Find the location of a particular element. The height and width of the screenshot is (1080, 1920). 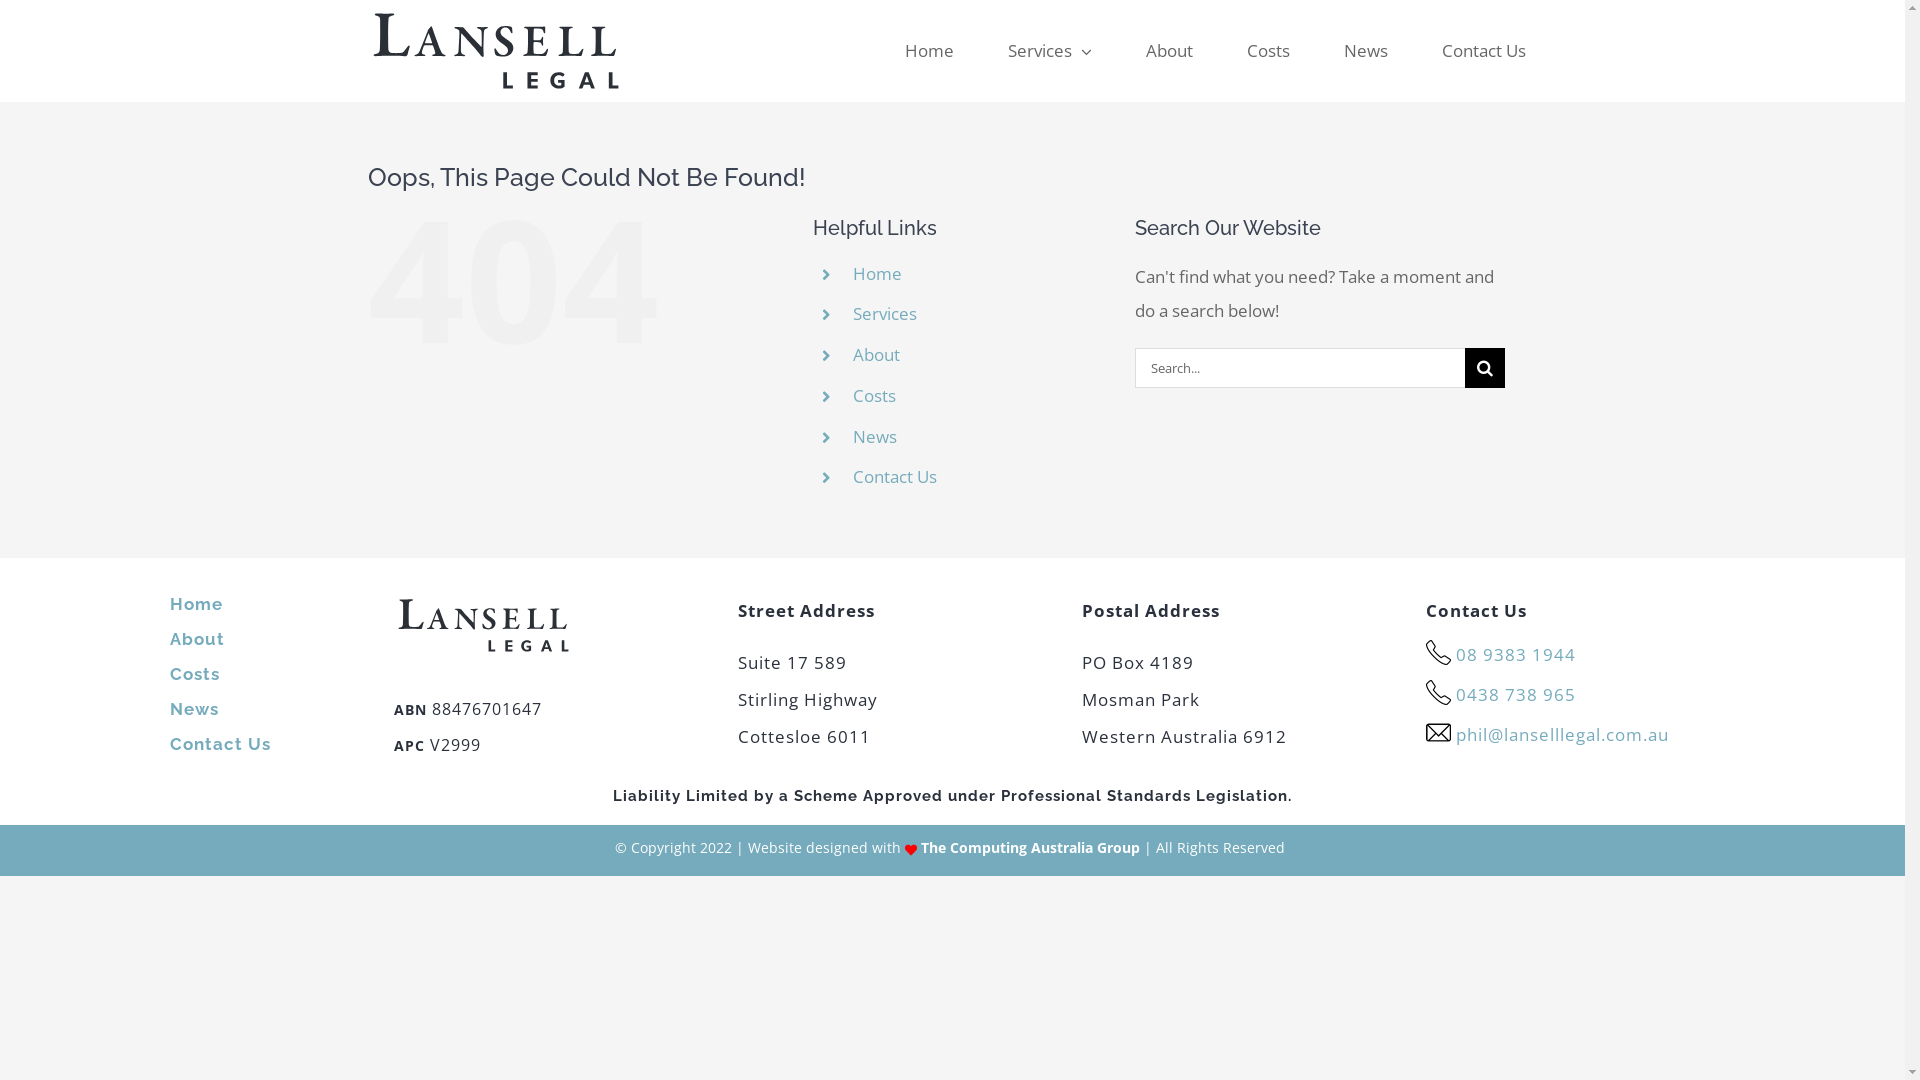

Services is located at coordinates (1050, 51).